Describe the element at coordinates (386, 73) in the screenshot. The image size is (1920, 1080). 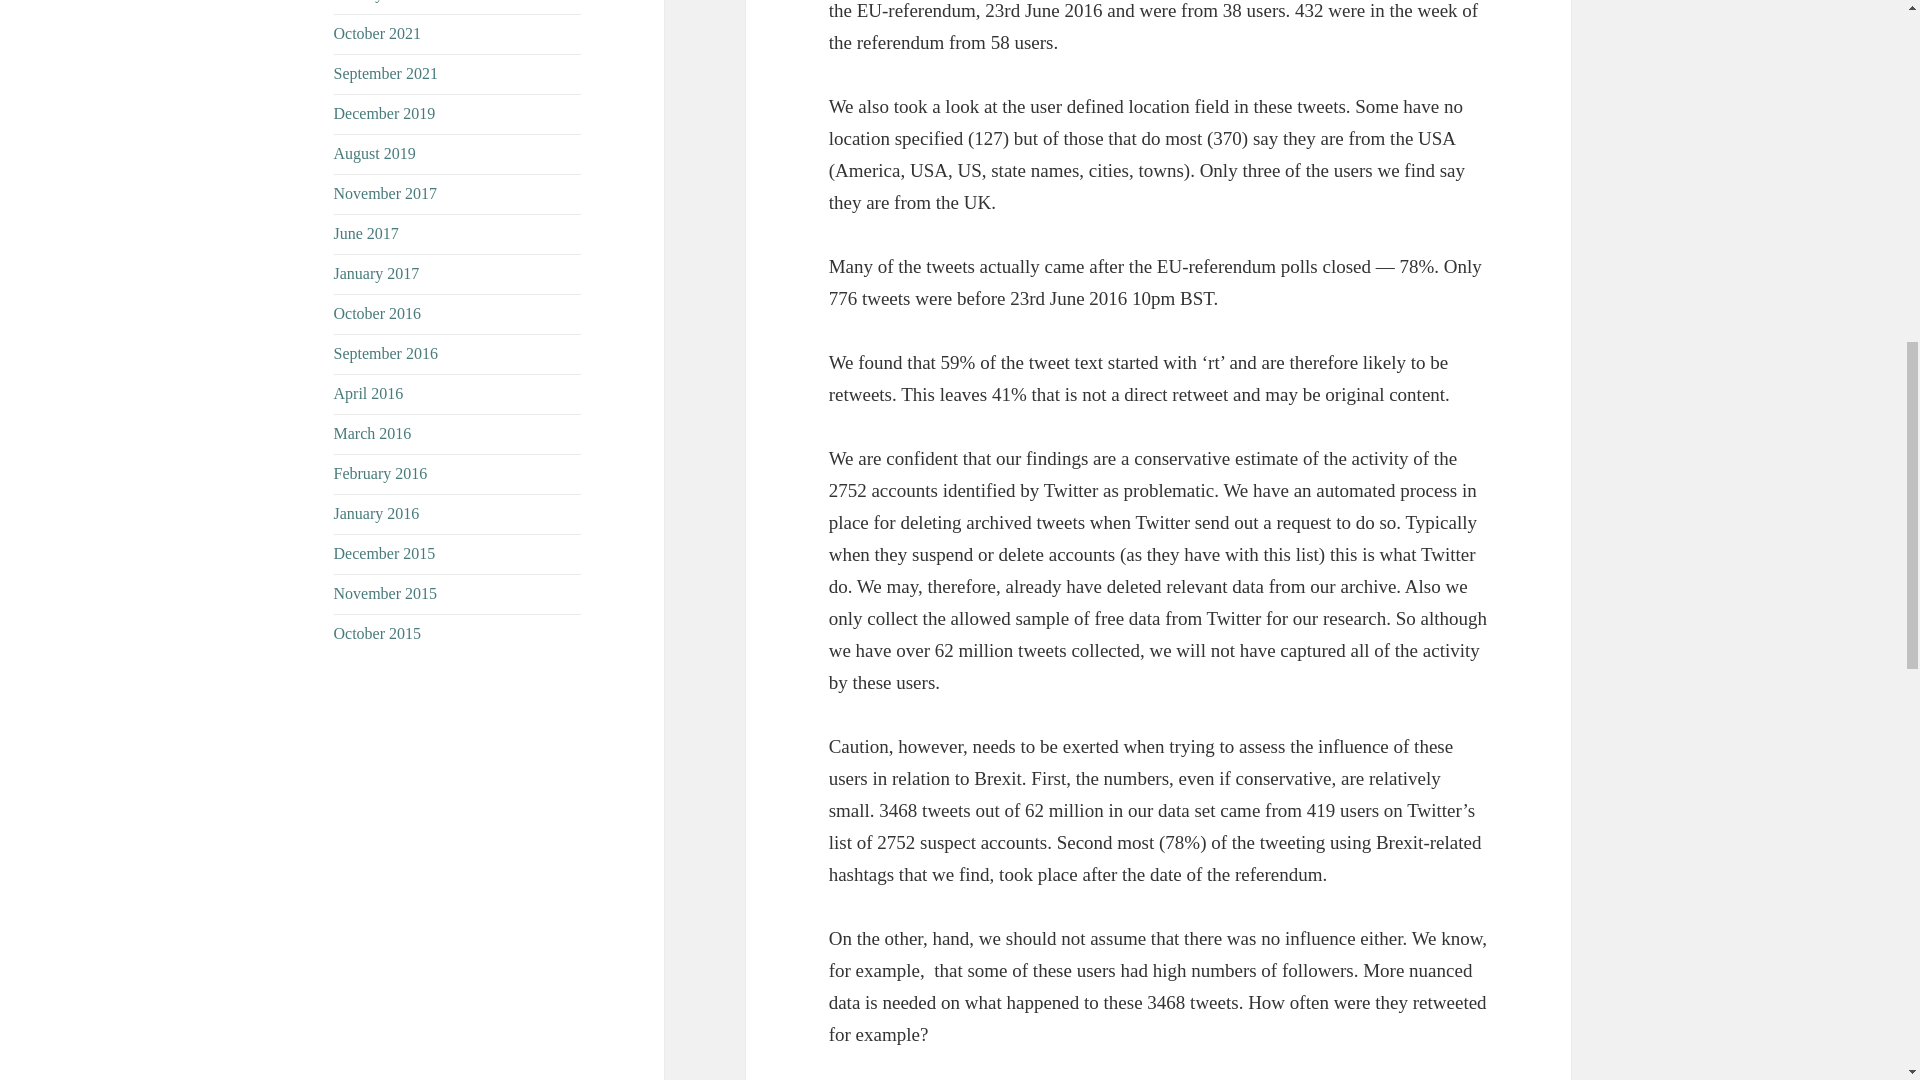
I see `September 2021` at that location.